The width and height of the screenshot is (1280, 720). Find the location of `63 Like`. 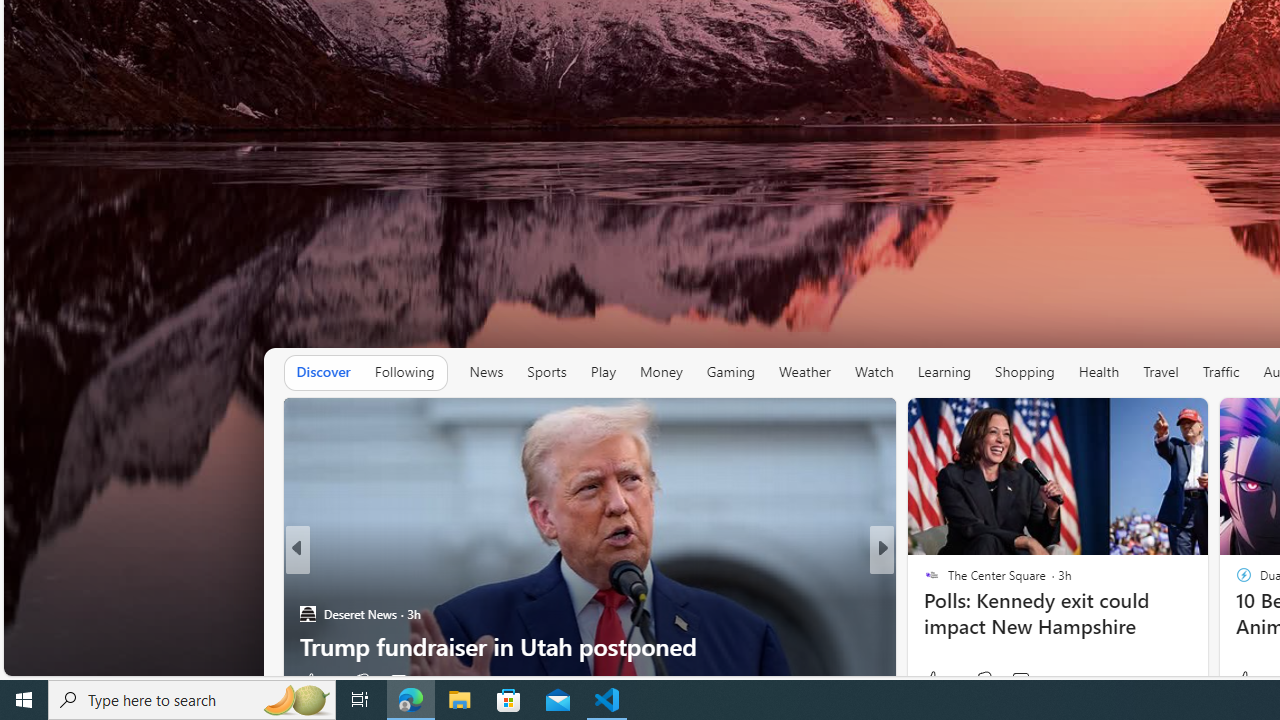

63 Like is located at coordinates (934, 681).